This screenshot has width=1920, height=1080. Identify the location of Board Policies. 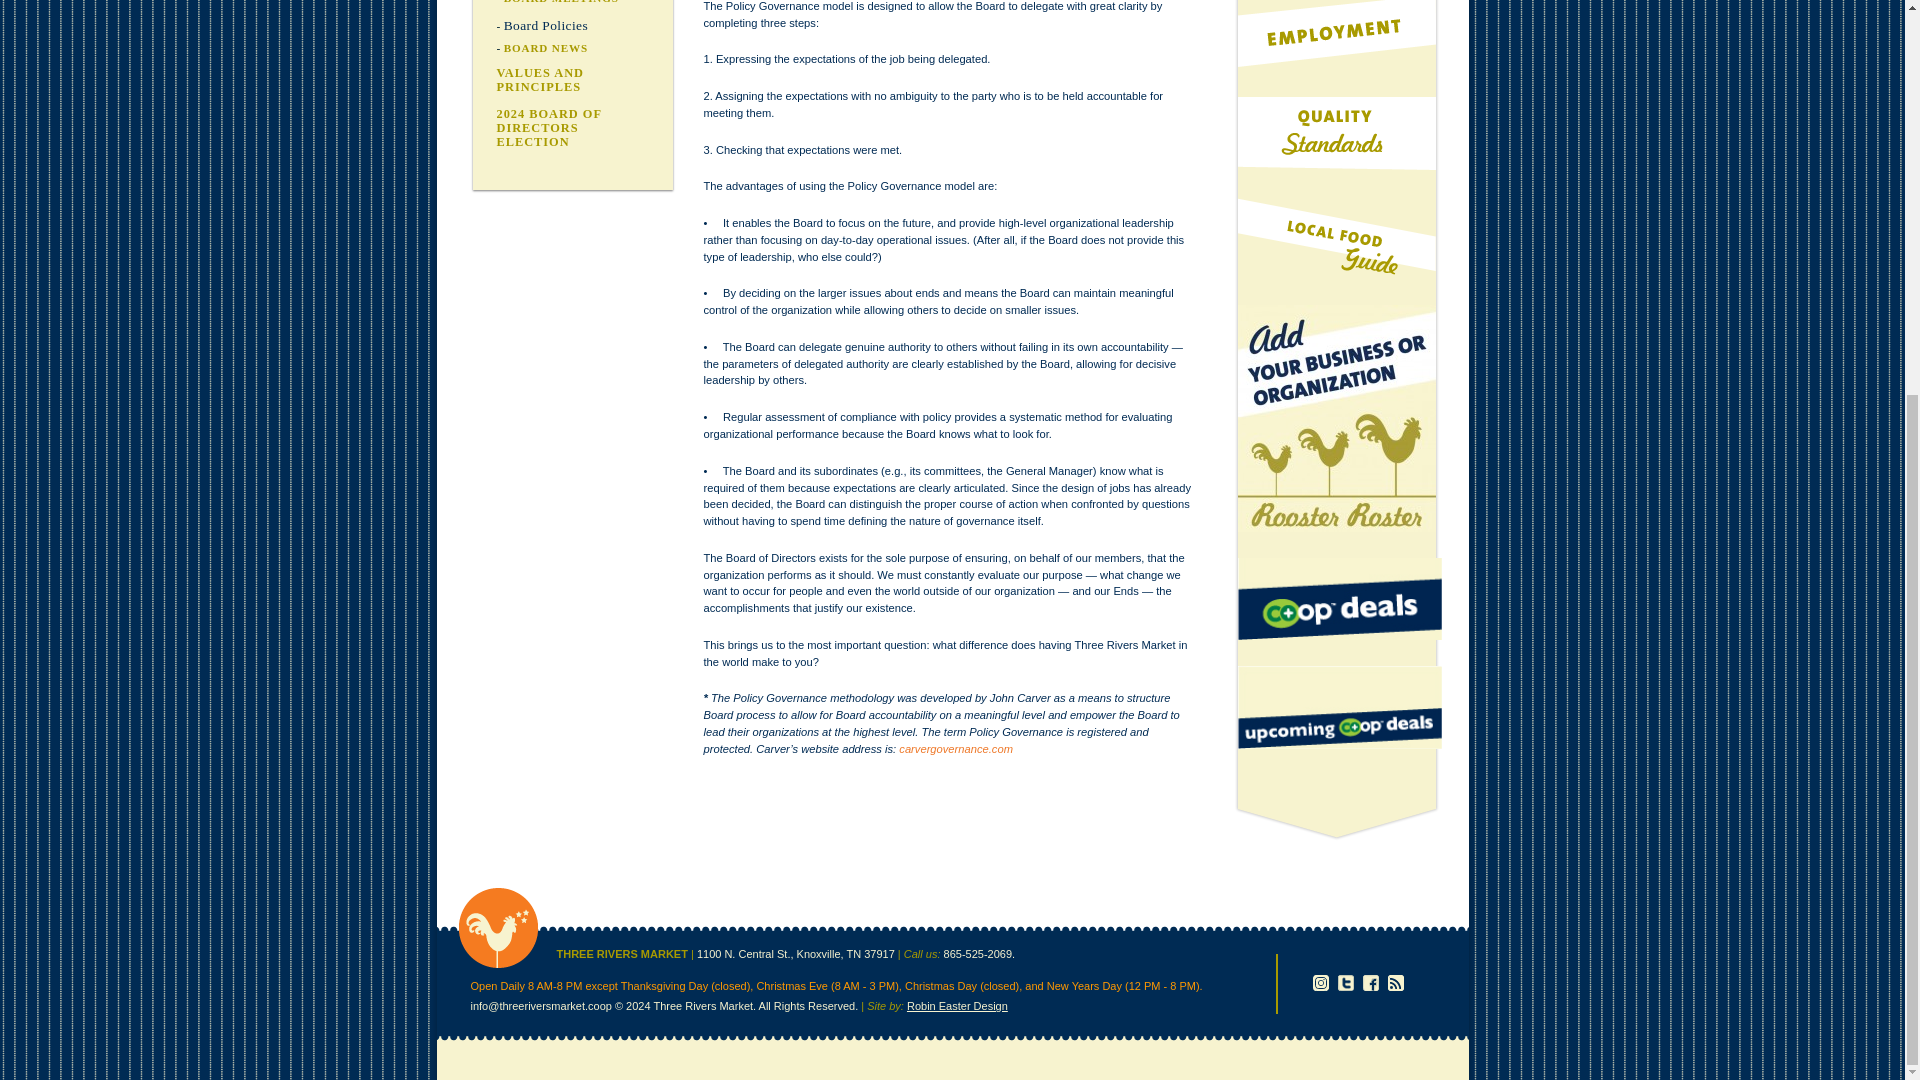
(545, 26).